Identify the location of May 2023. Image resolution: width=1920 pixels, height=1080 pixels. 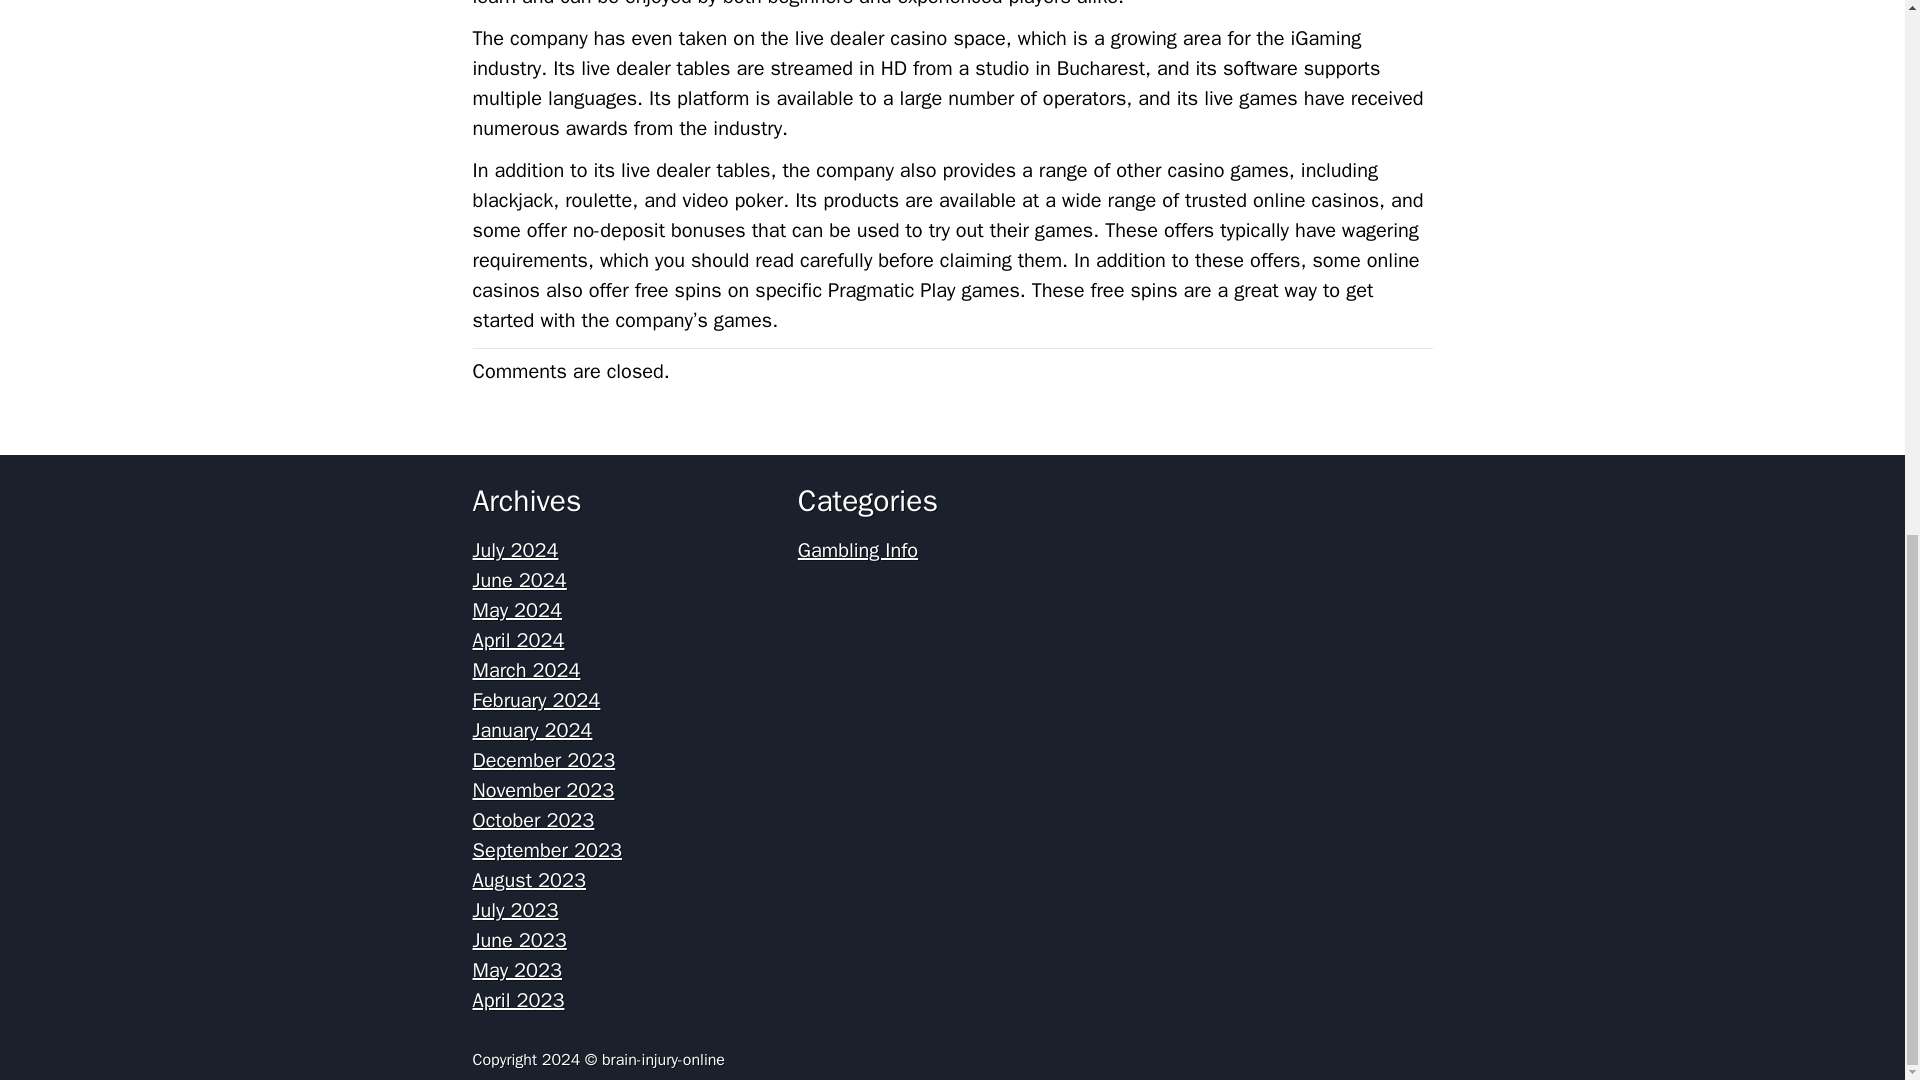
(517, 970).